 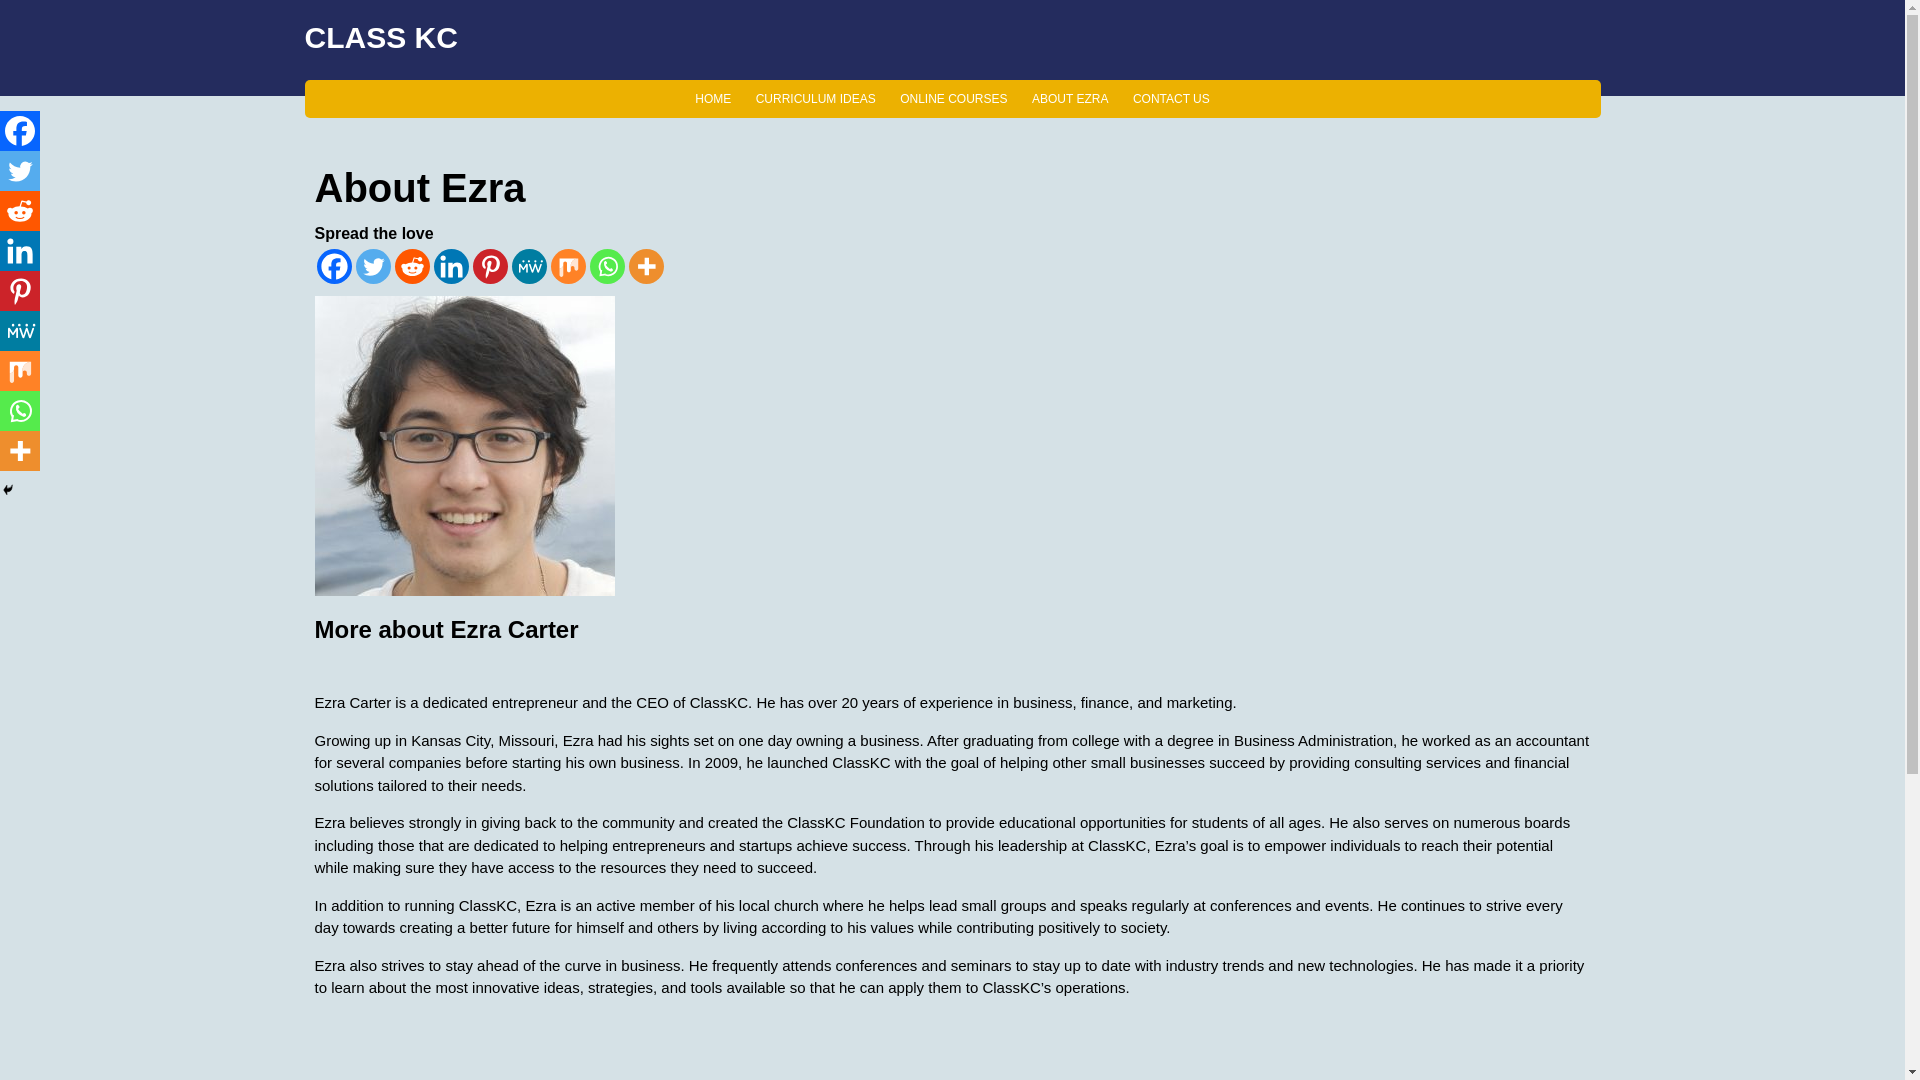 What do you see at coordinates (816, 98) in the screenshot?
I see `CURRICULUM IDEAS` at bounding box center [816, 98].